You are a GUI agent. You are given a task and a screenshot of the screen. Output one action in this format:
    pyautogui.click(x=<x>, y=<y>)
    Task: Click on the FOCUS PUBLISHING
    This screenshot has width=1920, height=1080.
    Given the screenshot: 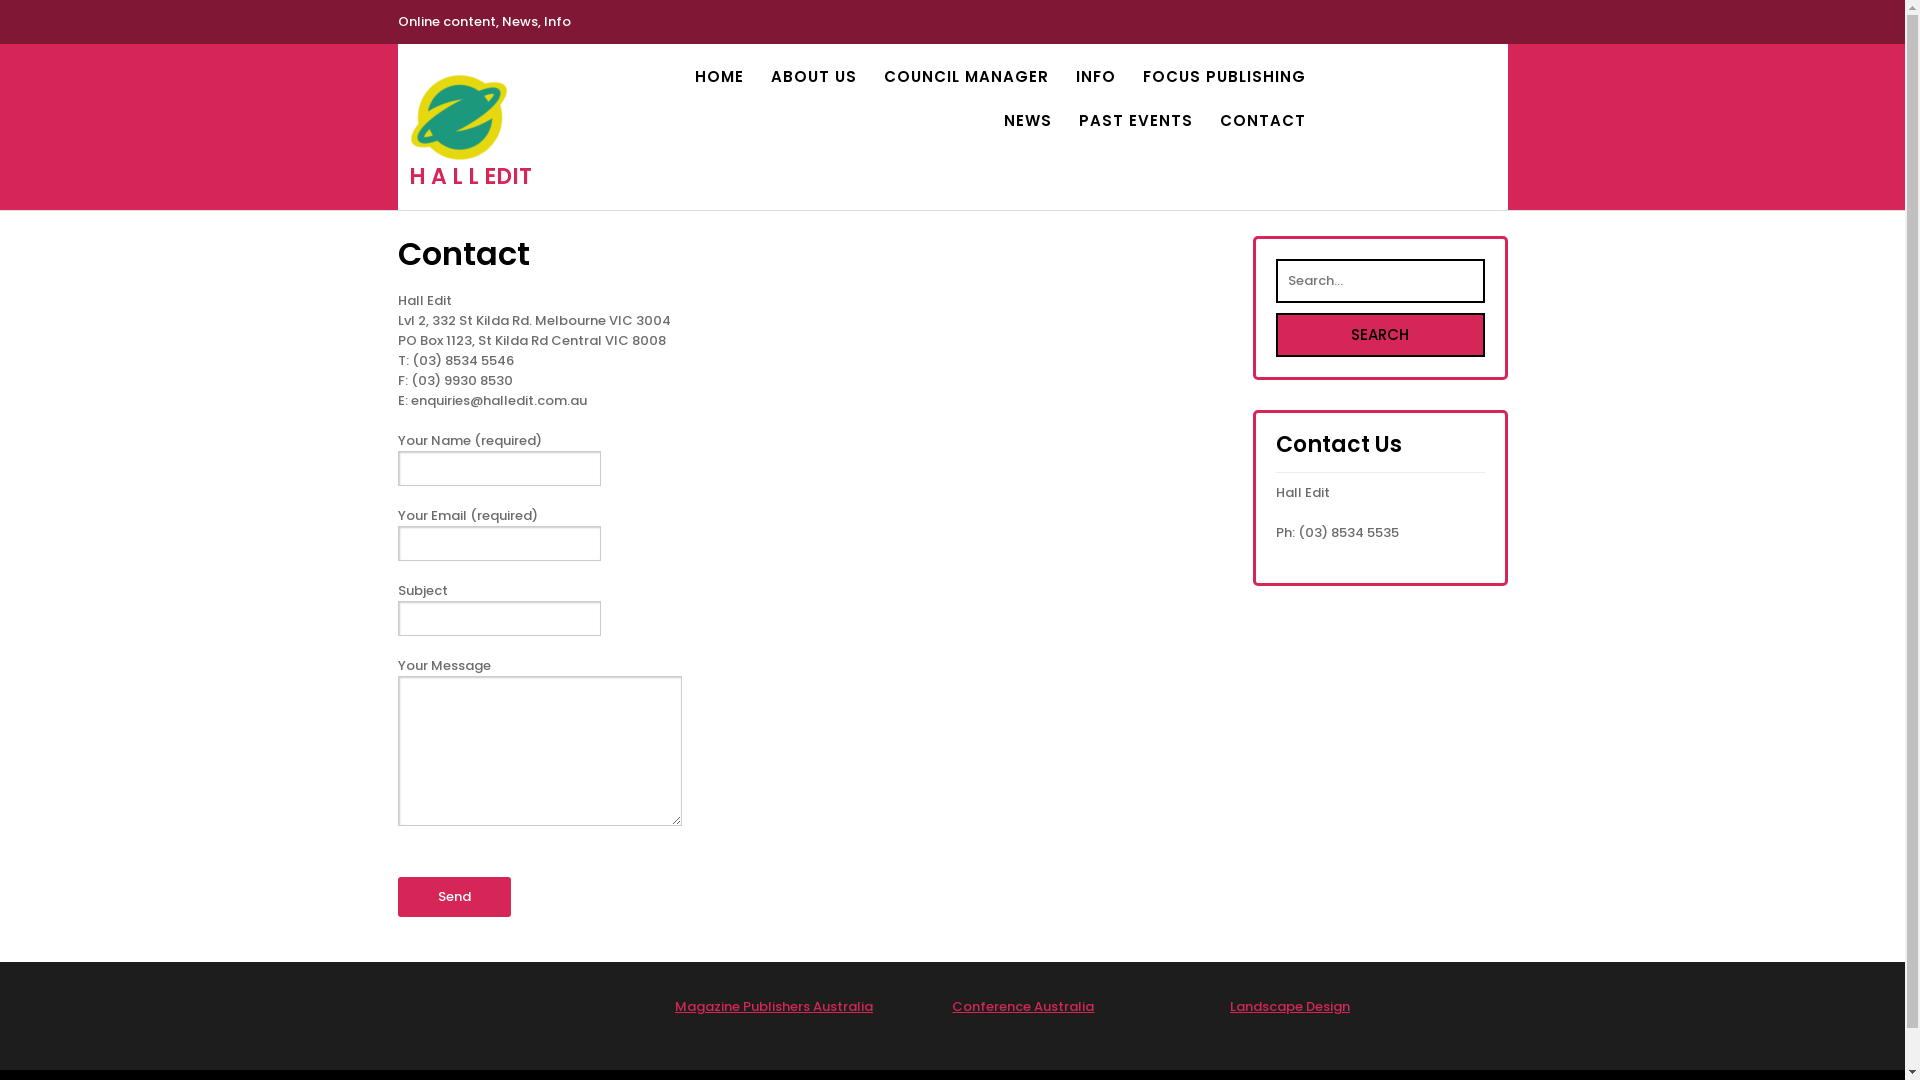 What is the action you would take?
    pyautogui.click(x=1224, y=77)
    